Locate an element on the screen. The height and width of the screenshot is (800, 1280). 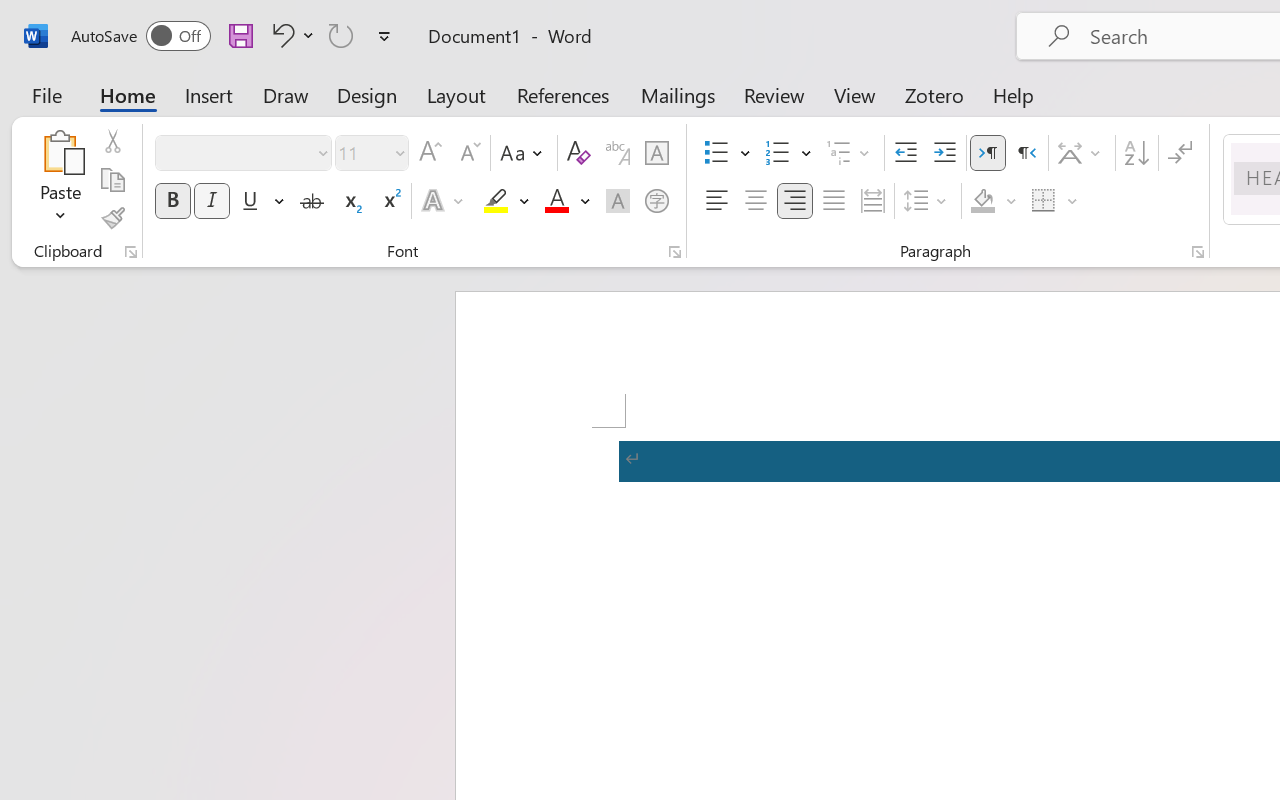
Undo is located at coordinates (290, 35).